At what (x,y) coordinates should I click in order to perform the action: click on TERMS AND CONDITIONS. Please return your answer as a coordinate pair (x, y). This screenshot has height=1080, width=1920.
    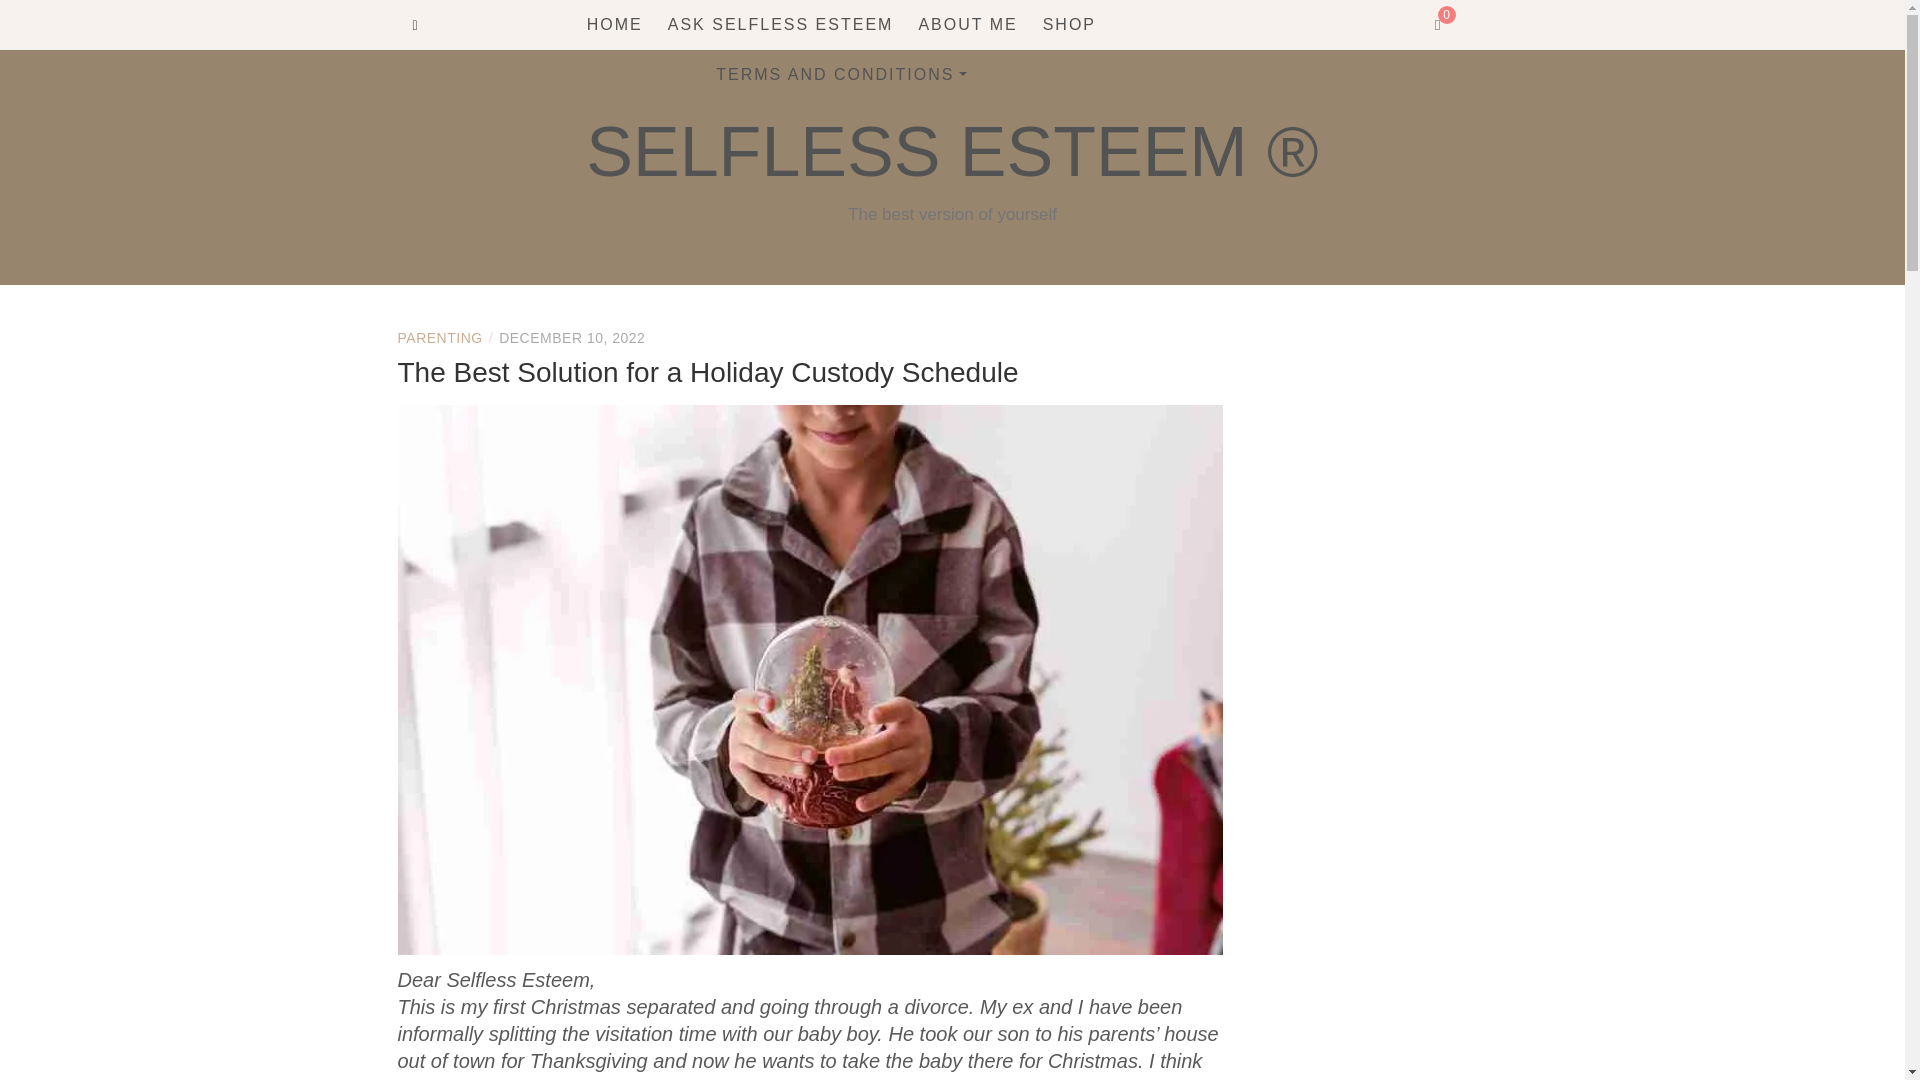
    Looking at the image, I should click on (840, 74).